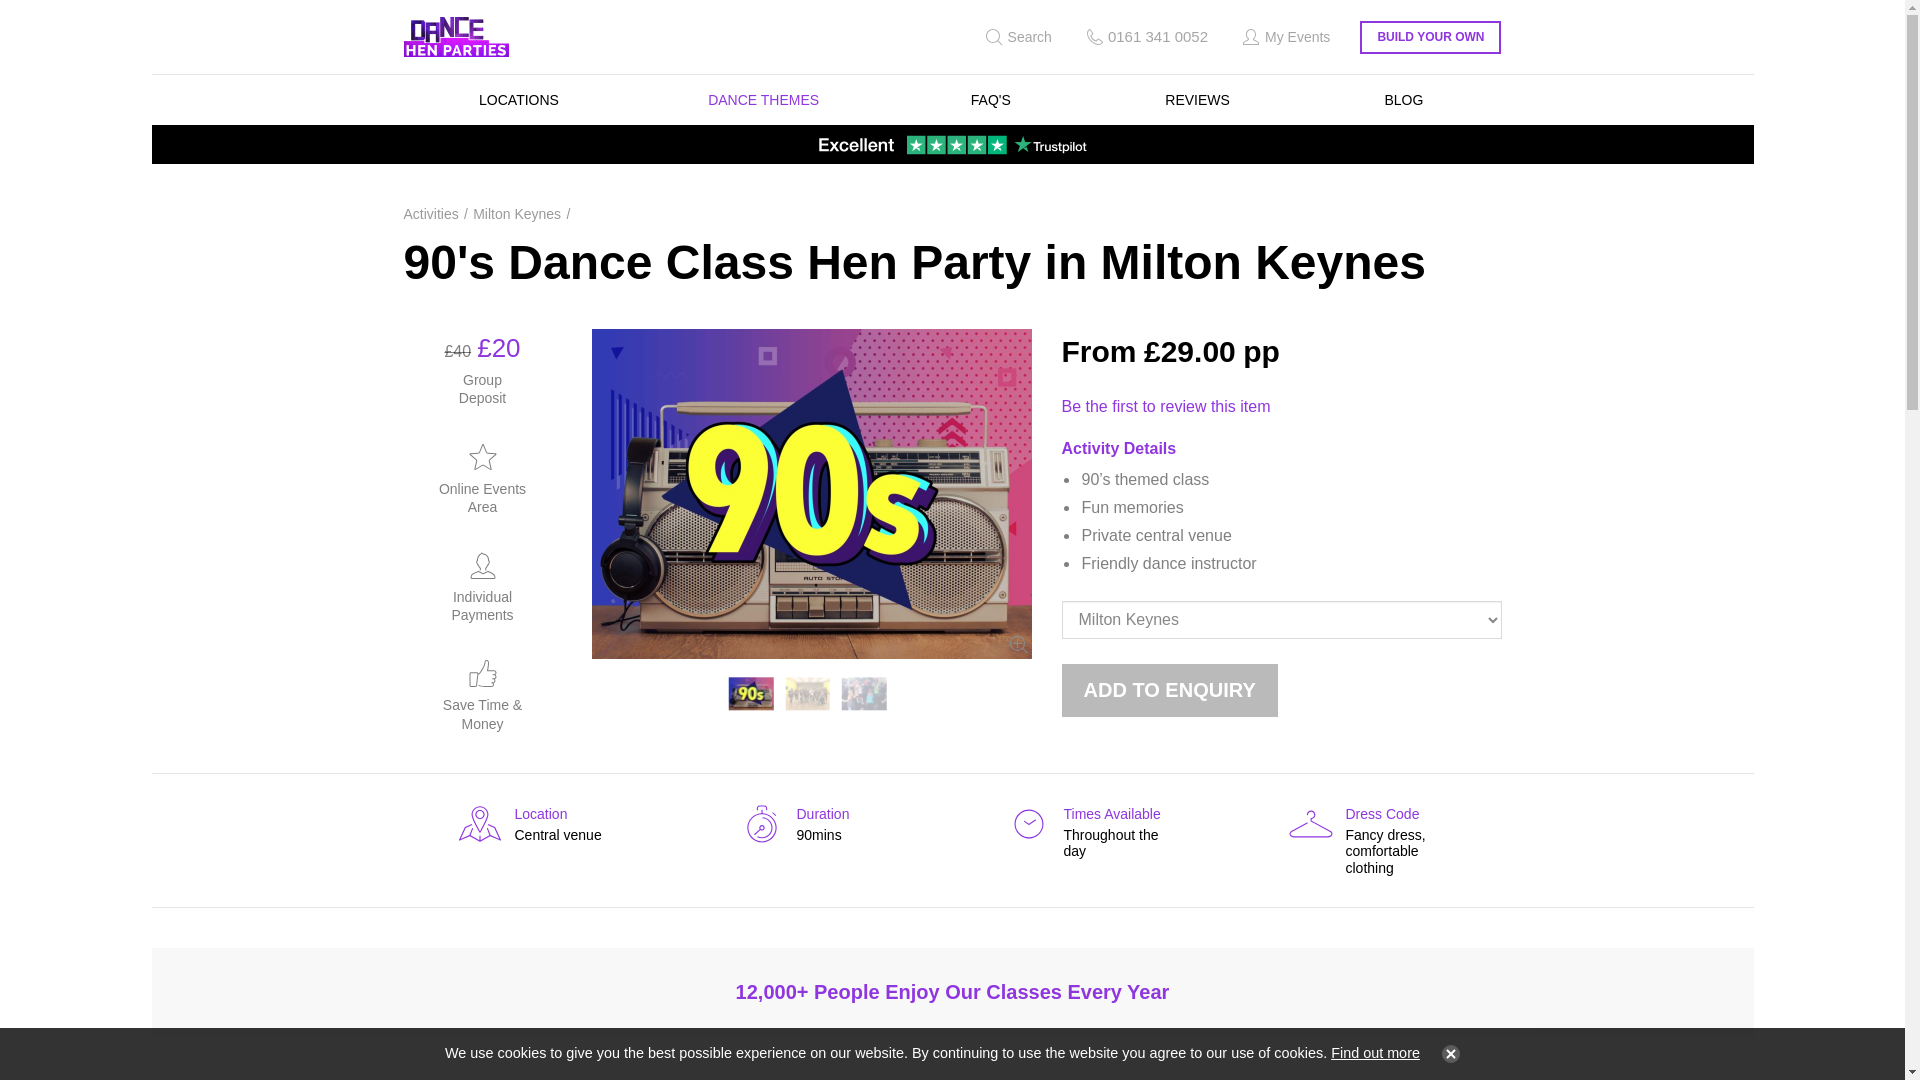 The width and height of the screenshot is (1920, 1080). Describe the element at coordinates (751, 693) in the screenshot. I see `90's Dance Hen Parties` at that location.